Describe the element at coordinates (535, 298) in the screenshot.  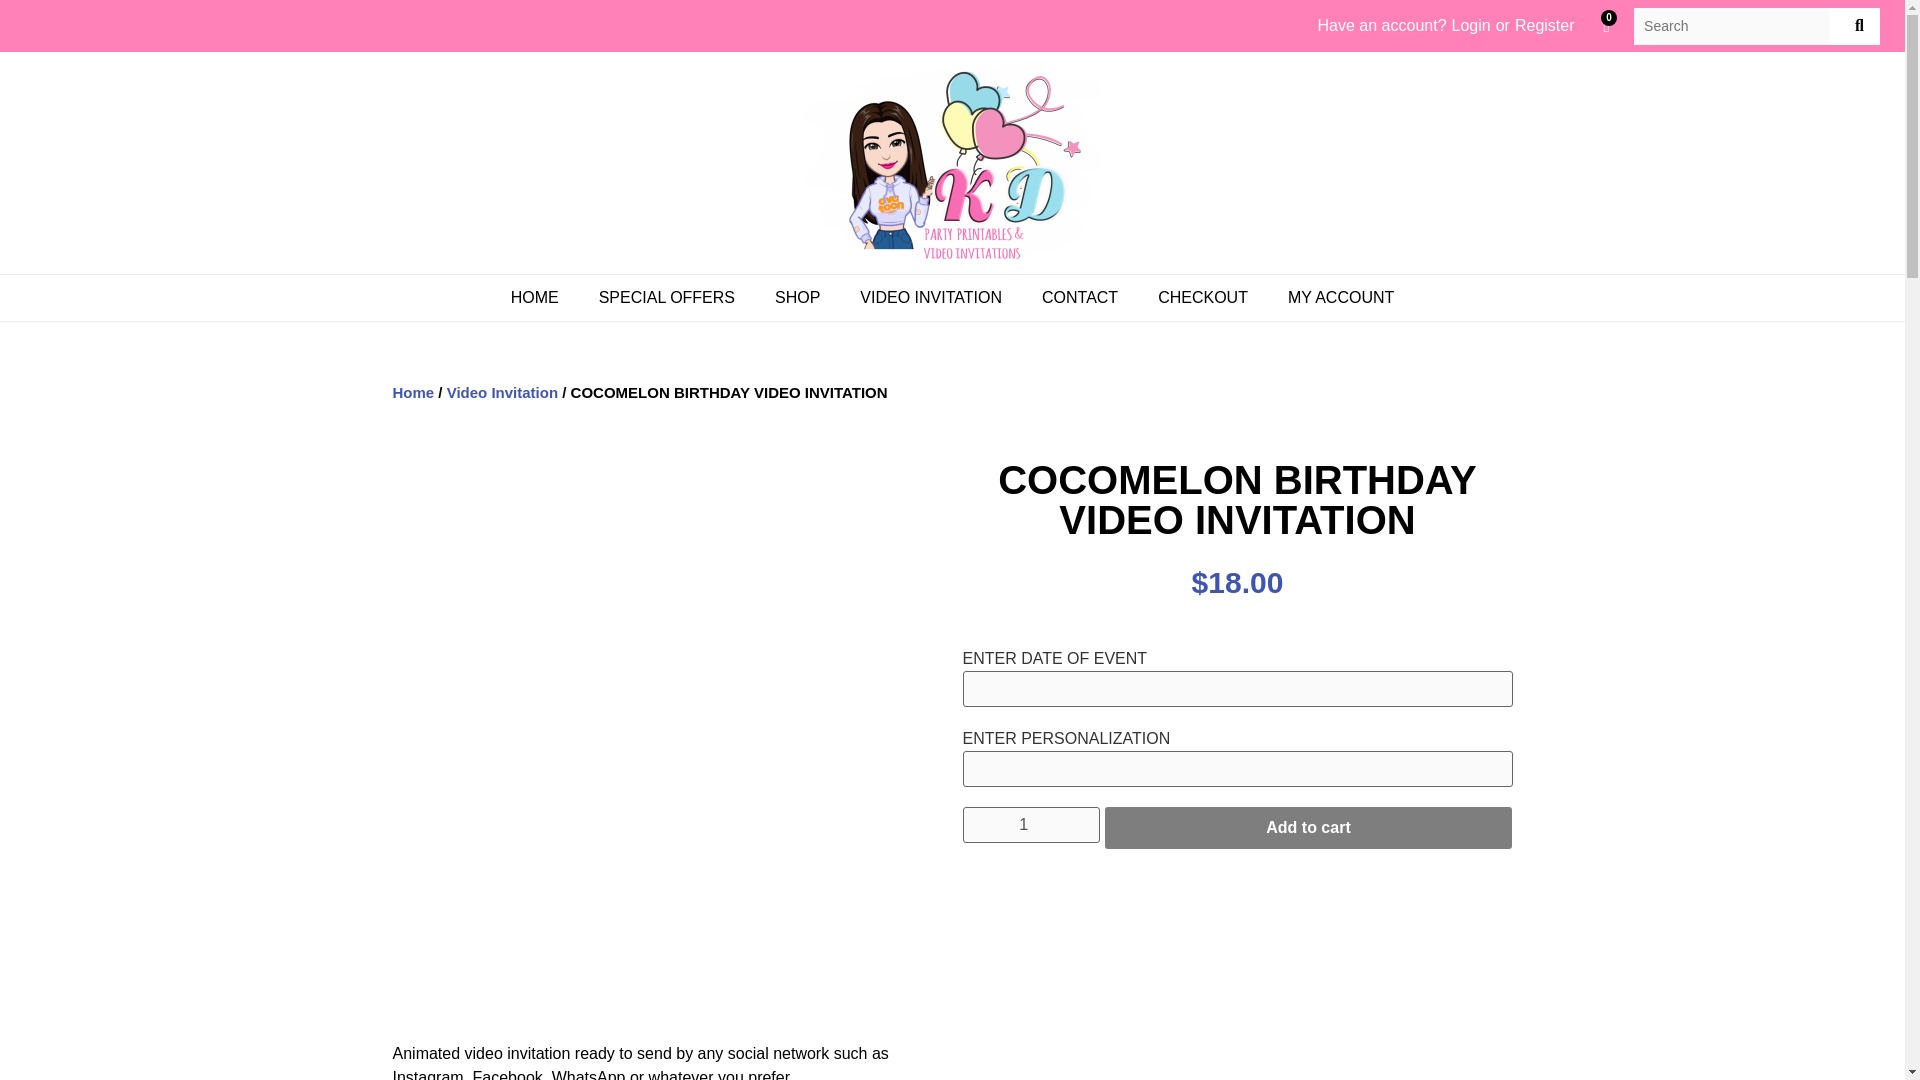
I see `HOME` at that location.